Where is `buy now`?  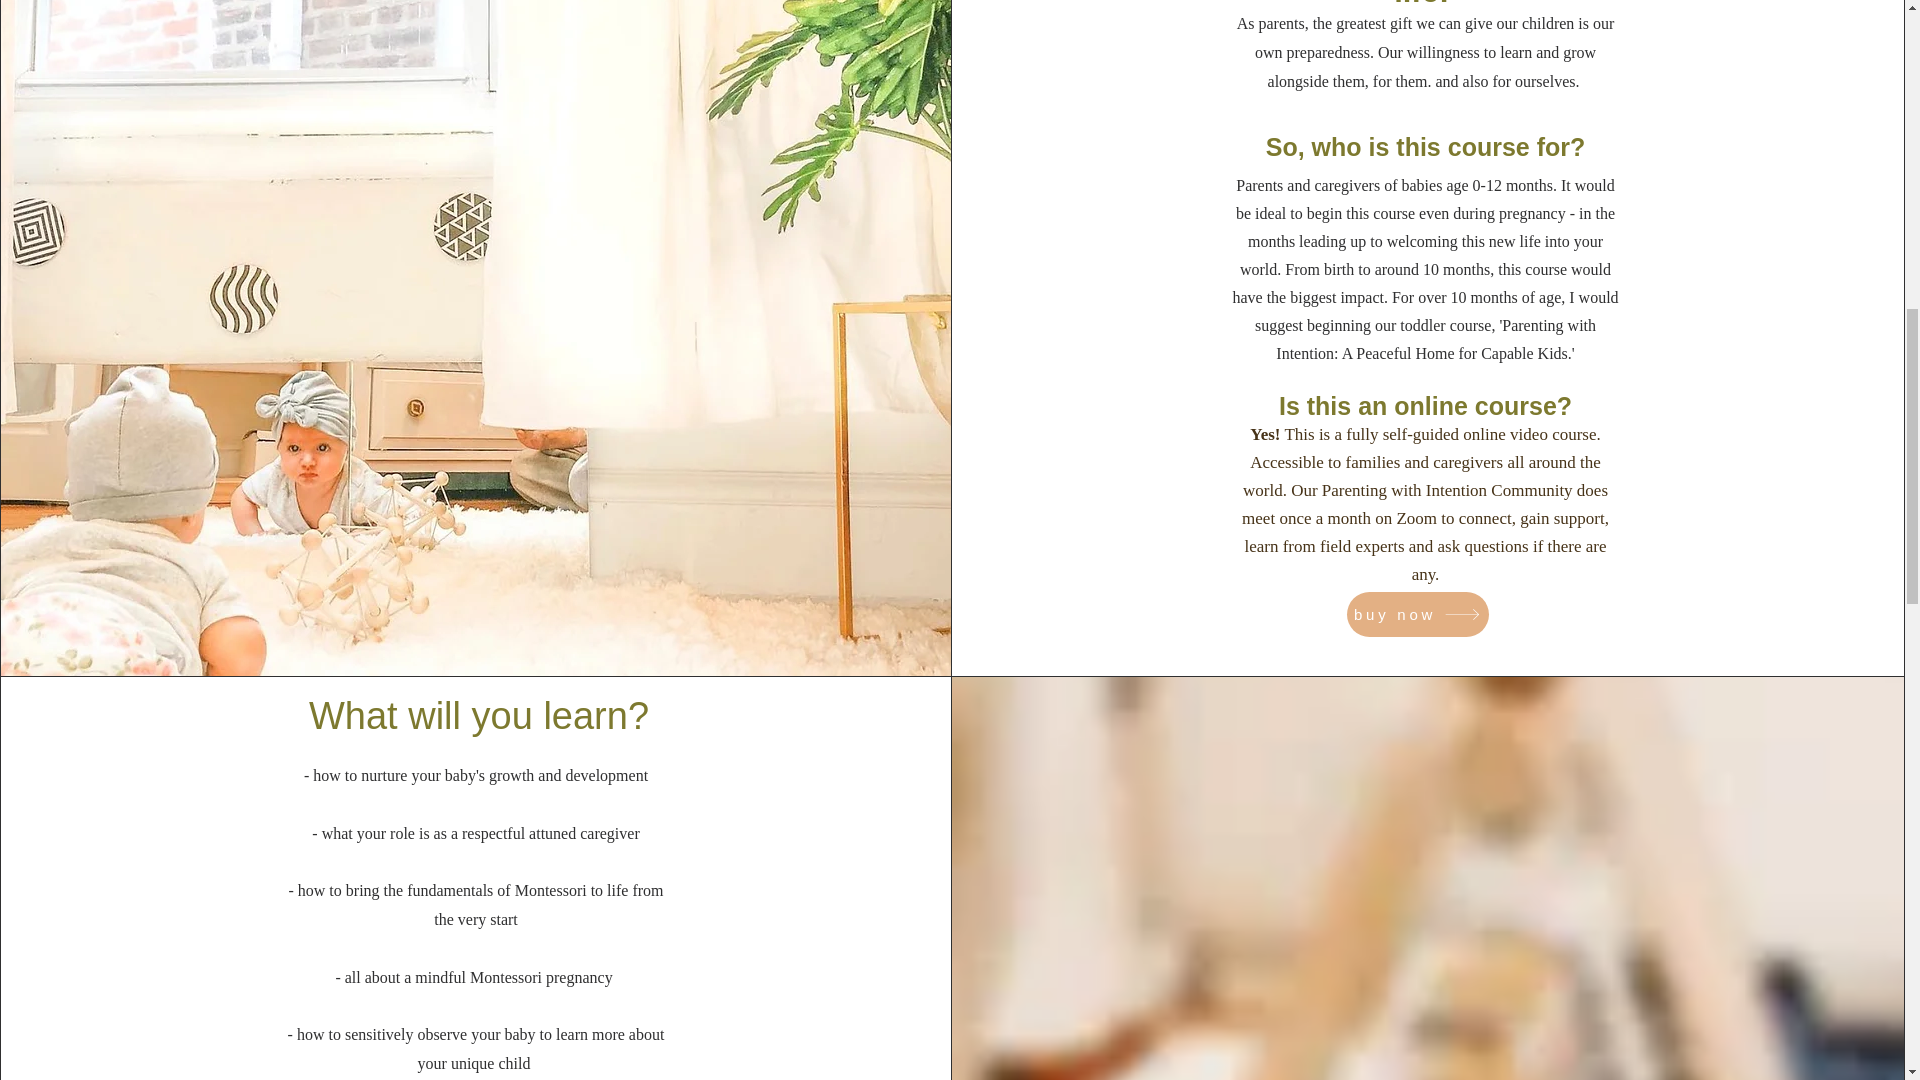
buy now is located at coordinates (1418, 614).